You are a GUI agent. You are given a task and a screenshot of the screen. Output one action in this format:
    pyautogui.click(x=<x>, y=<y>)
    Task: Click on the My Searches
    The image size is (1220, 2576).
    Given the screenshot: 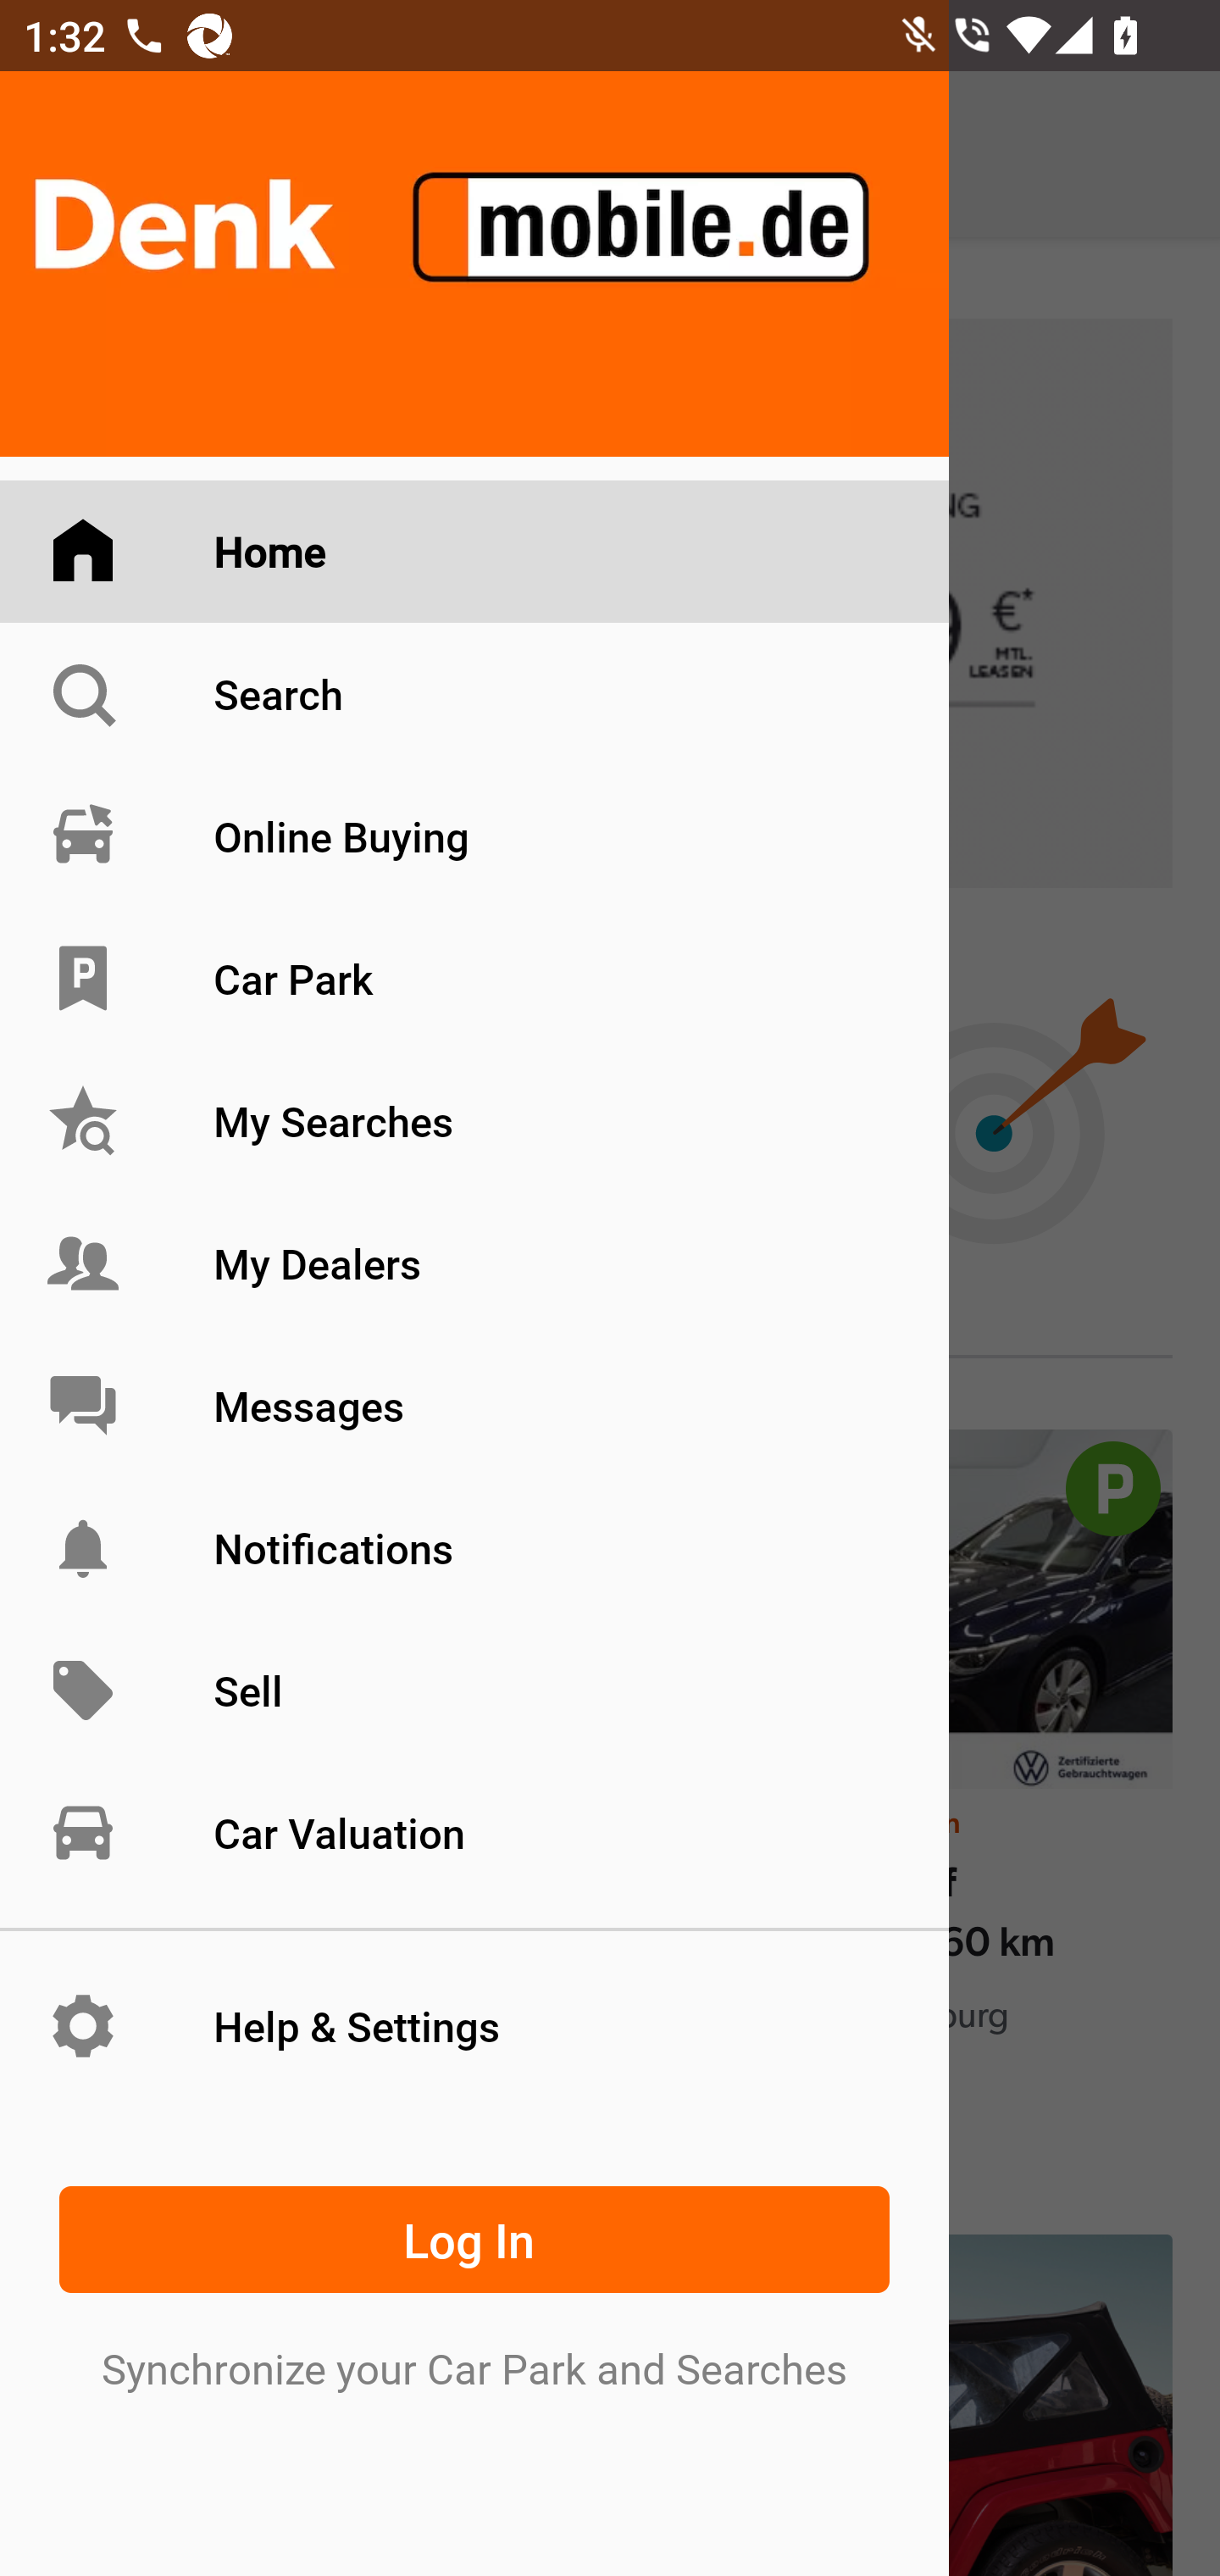 What is the action you would take?
    pyautogui.click(x=474, y=1122)
    